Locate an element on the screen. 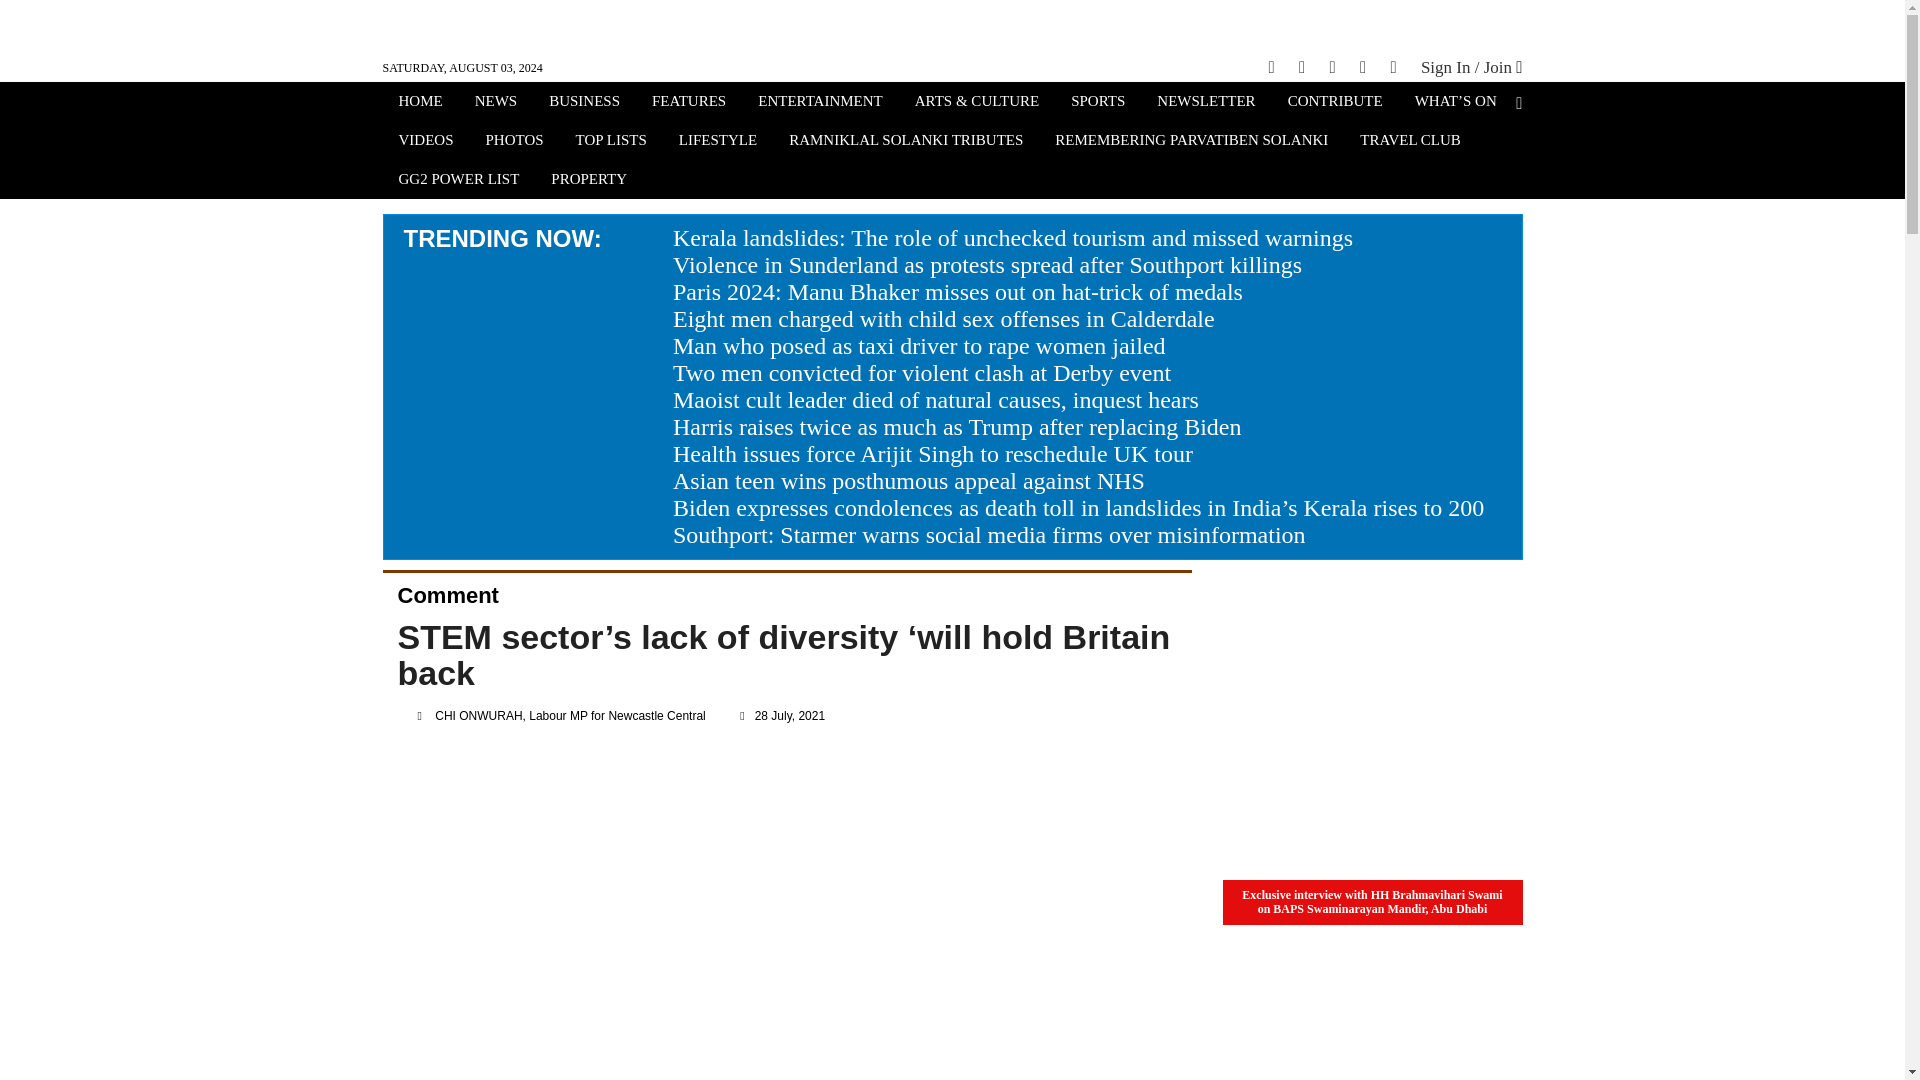 The height and width of the screenshot is (1080, 1920). FEATURES is located at coordinates (688, 103).